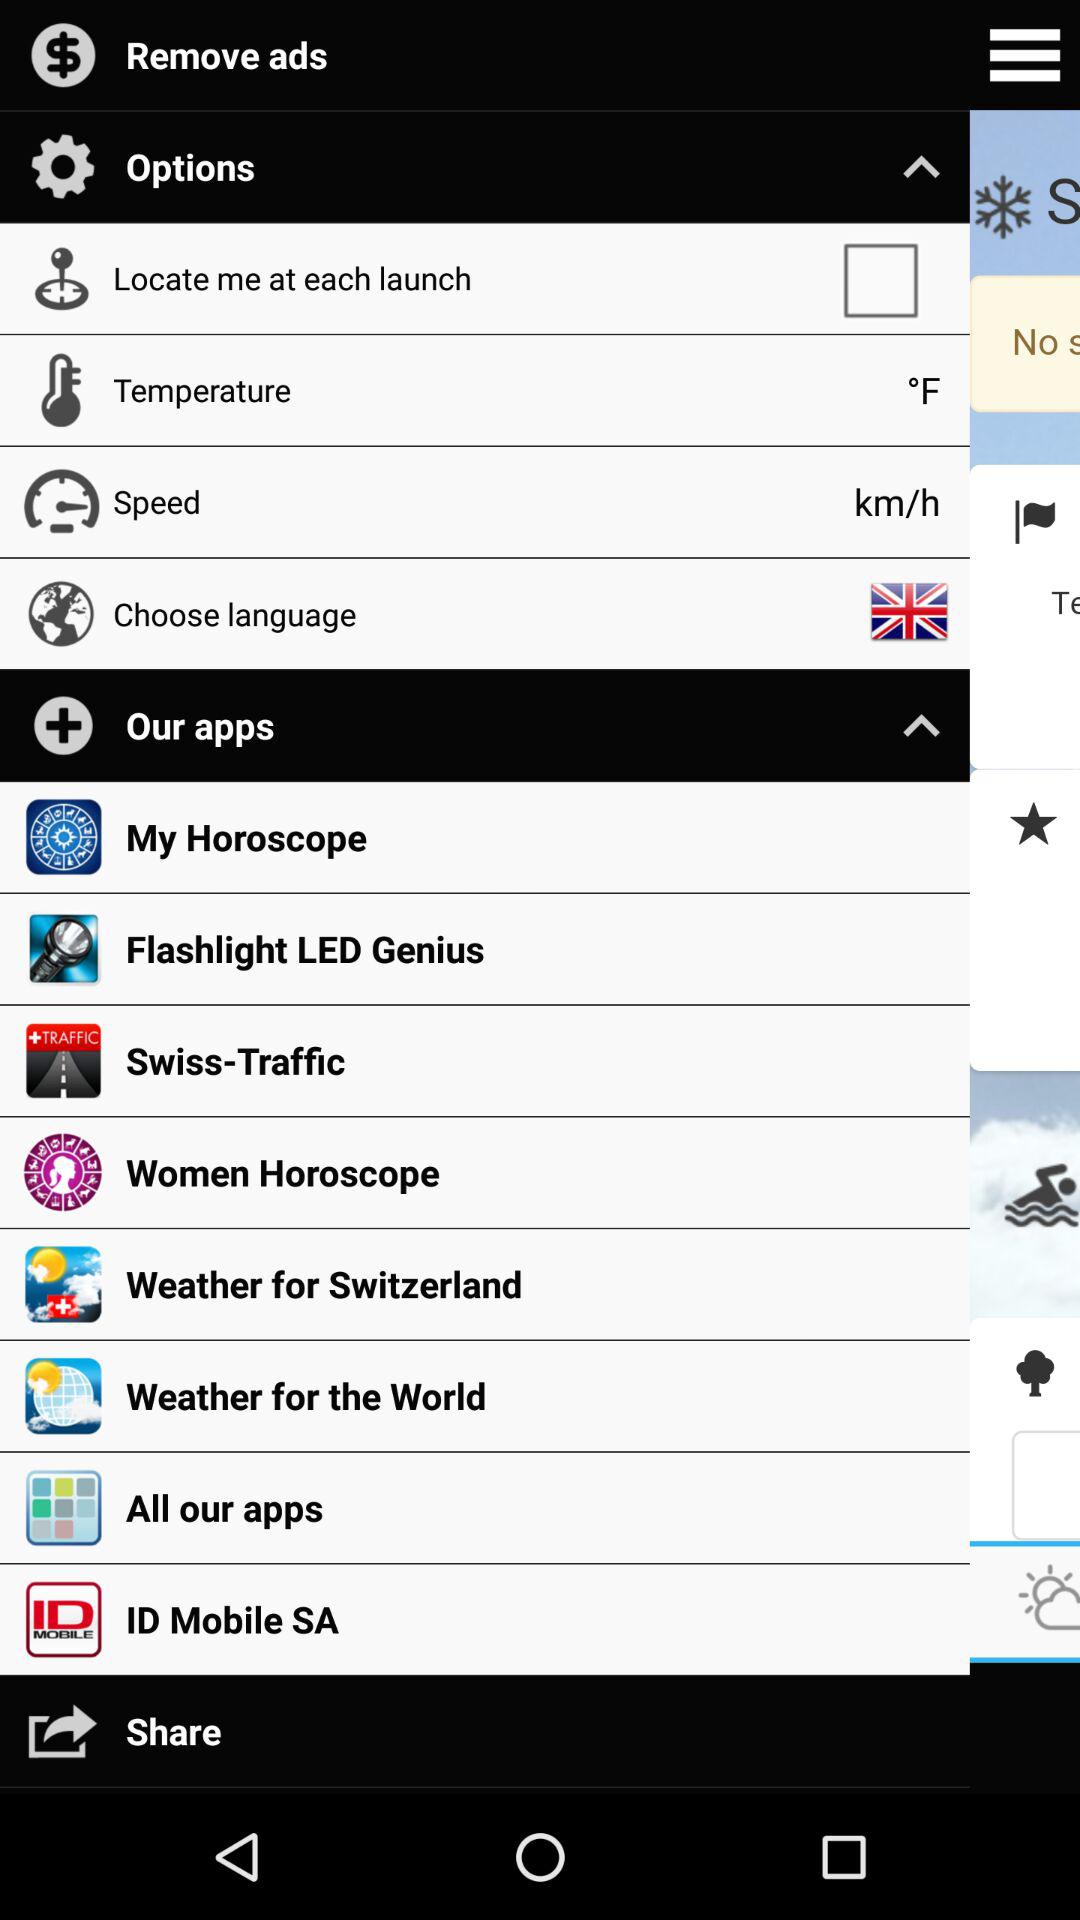  What do you see at coordinates (499, 390) in the screenshot?
I see `jump until temperature icon` at bounding box center [499, 390].